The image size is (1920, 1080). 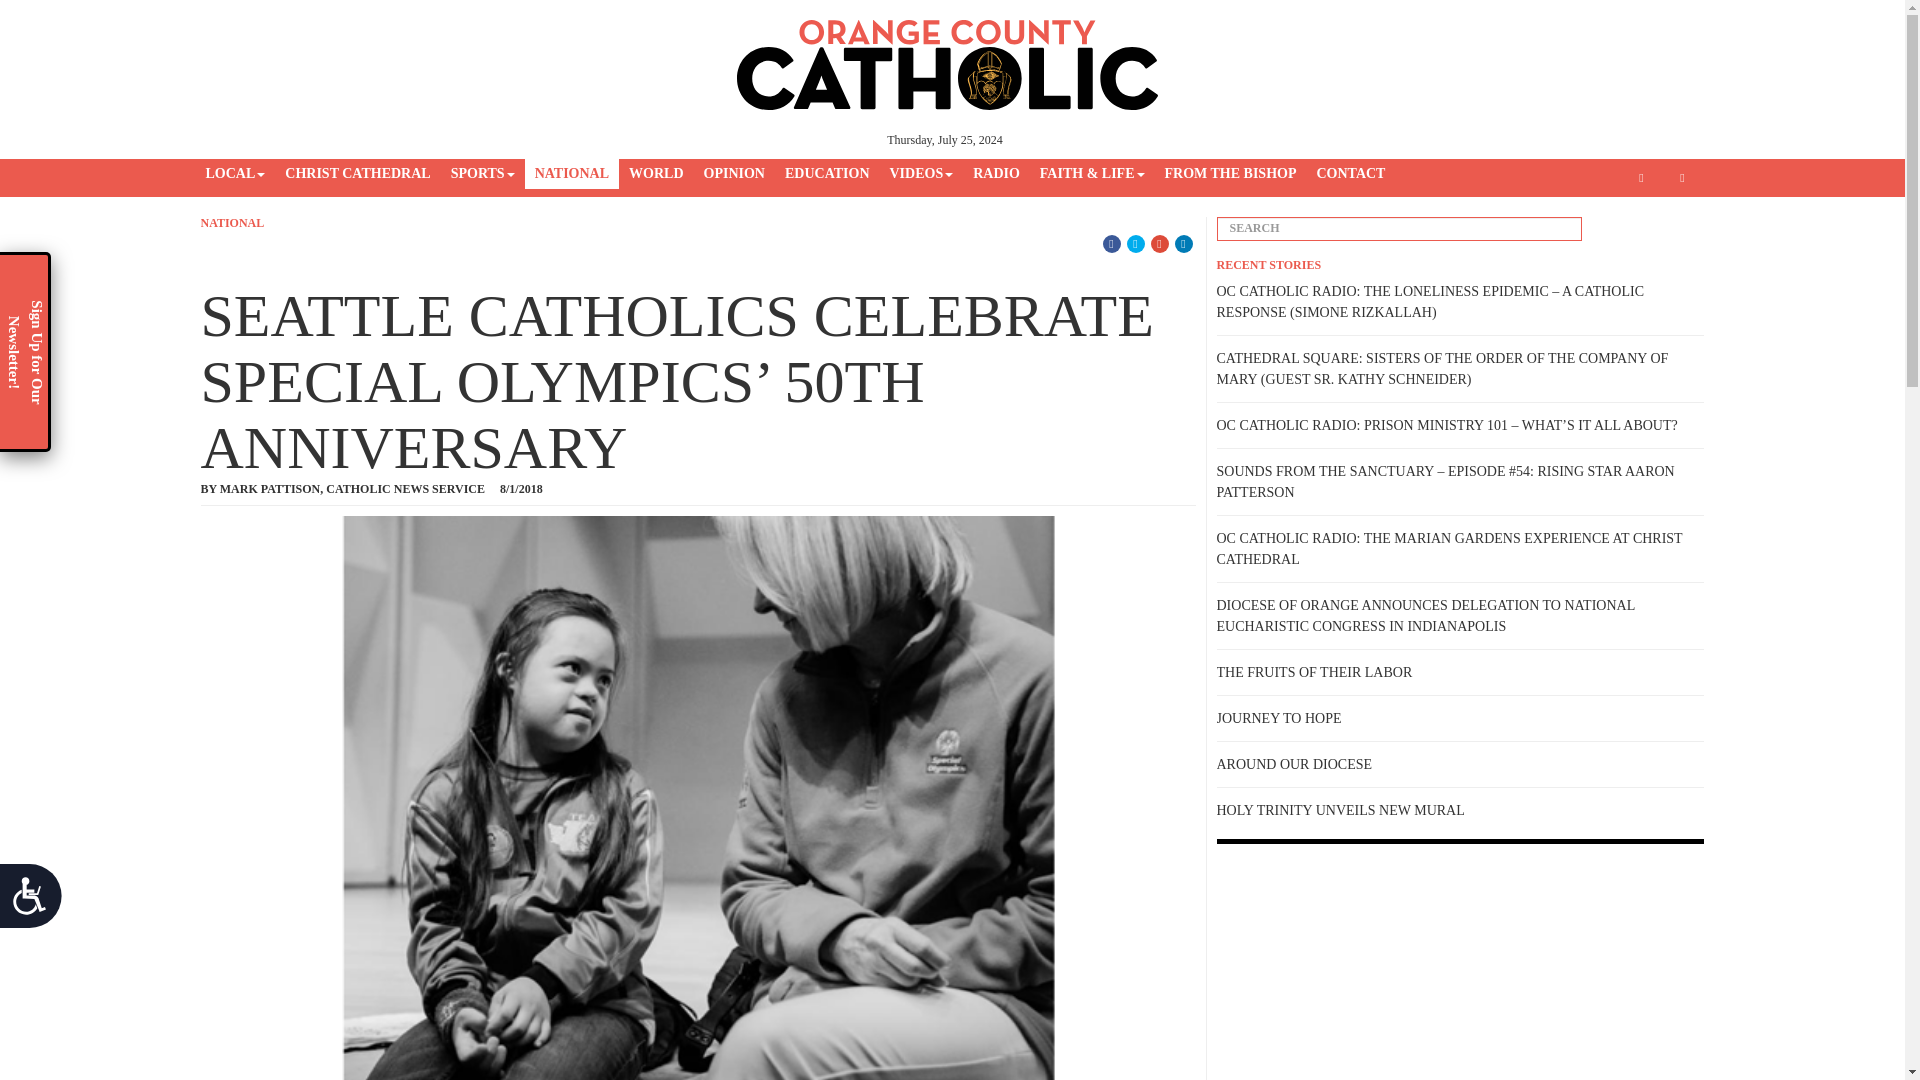 What do you see at coordinates (656, 174) in the screenshot?
I see `WORLD` at bounding box center [656, 174].